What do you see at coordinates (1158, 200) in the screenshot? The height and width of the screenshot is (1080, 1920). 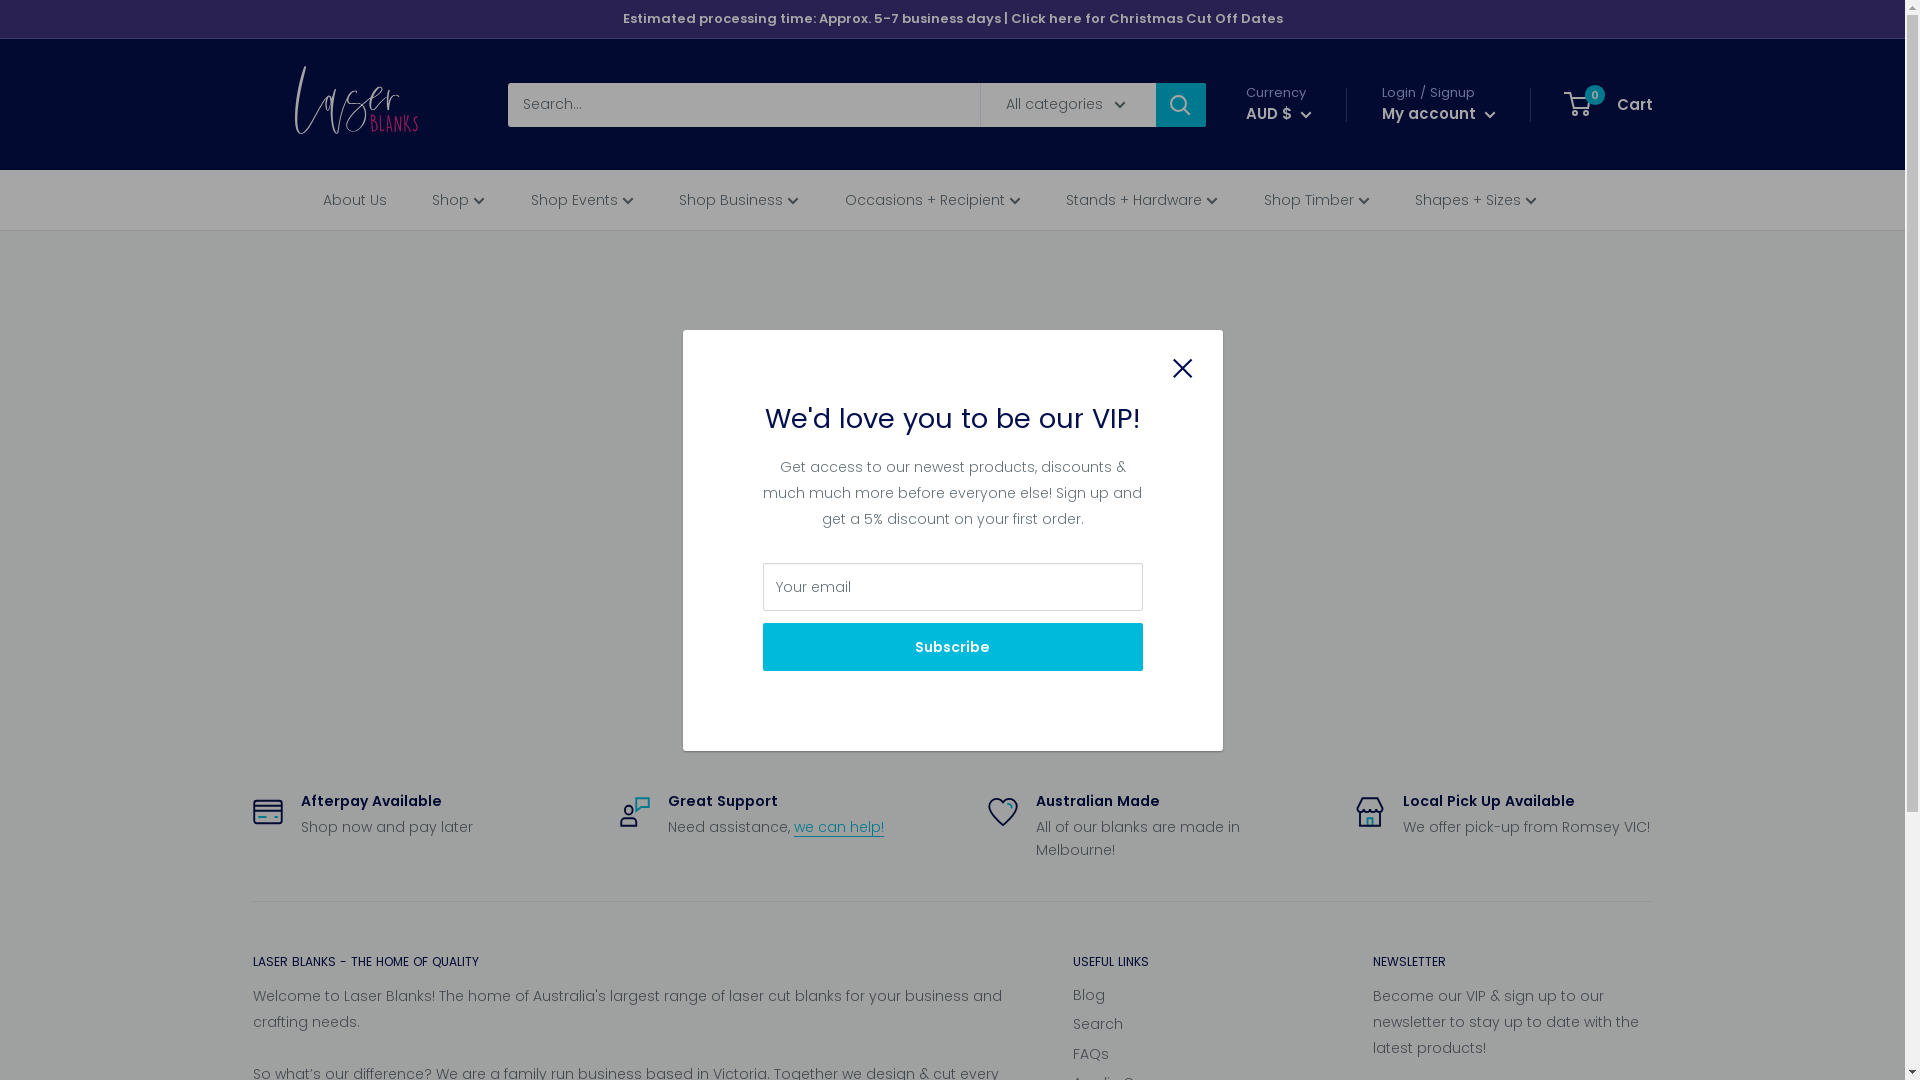 I see `Stands + Hardware` at bounding box center [1158, 200].